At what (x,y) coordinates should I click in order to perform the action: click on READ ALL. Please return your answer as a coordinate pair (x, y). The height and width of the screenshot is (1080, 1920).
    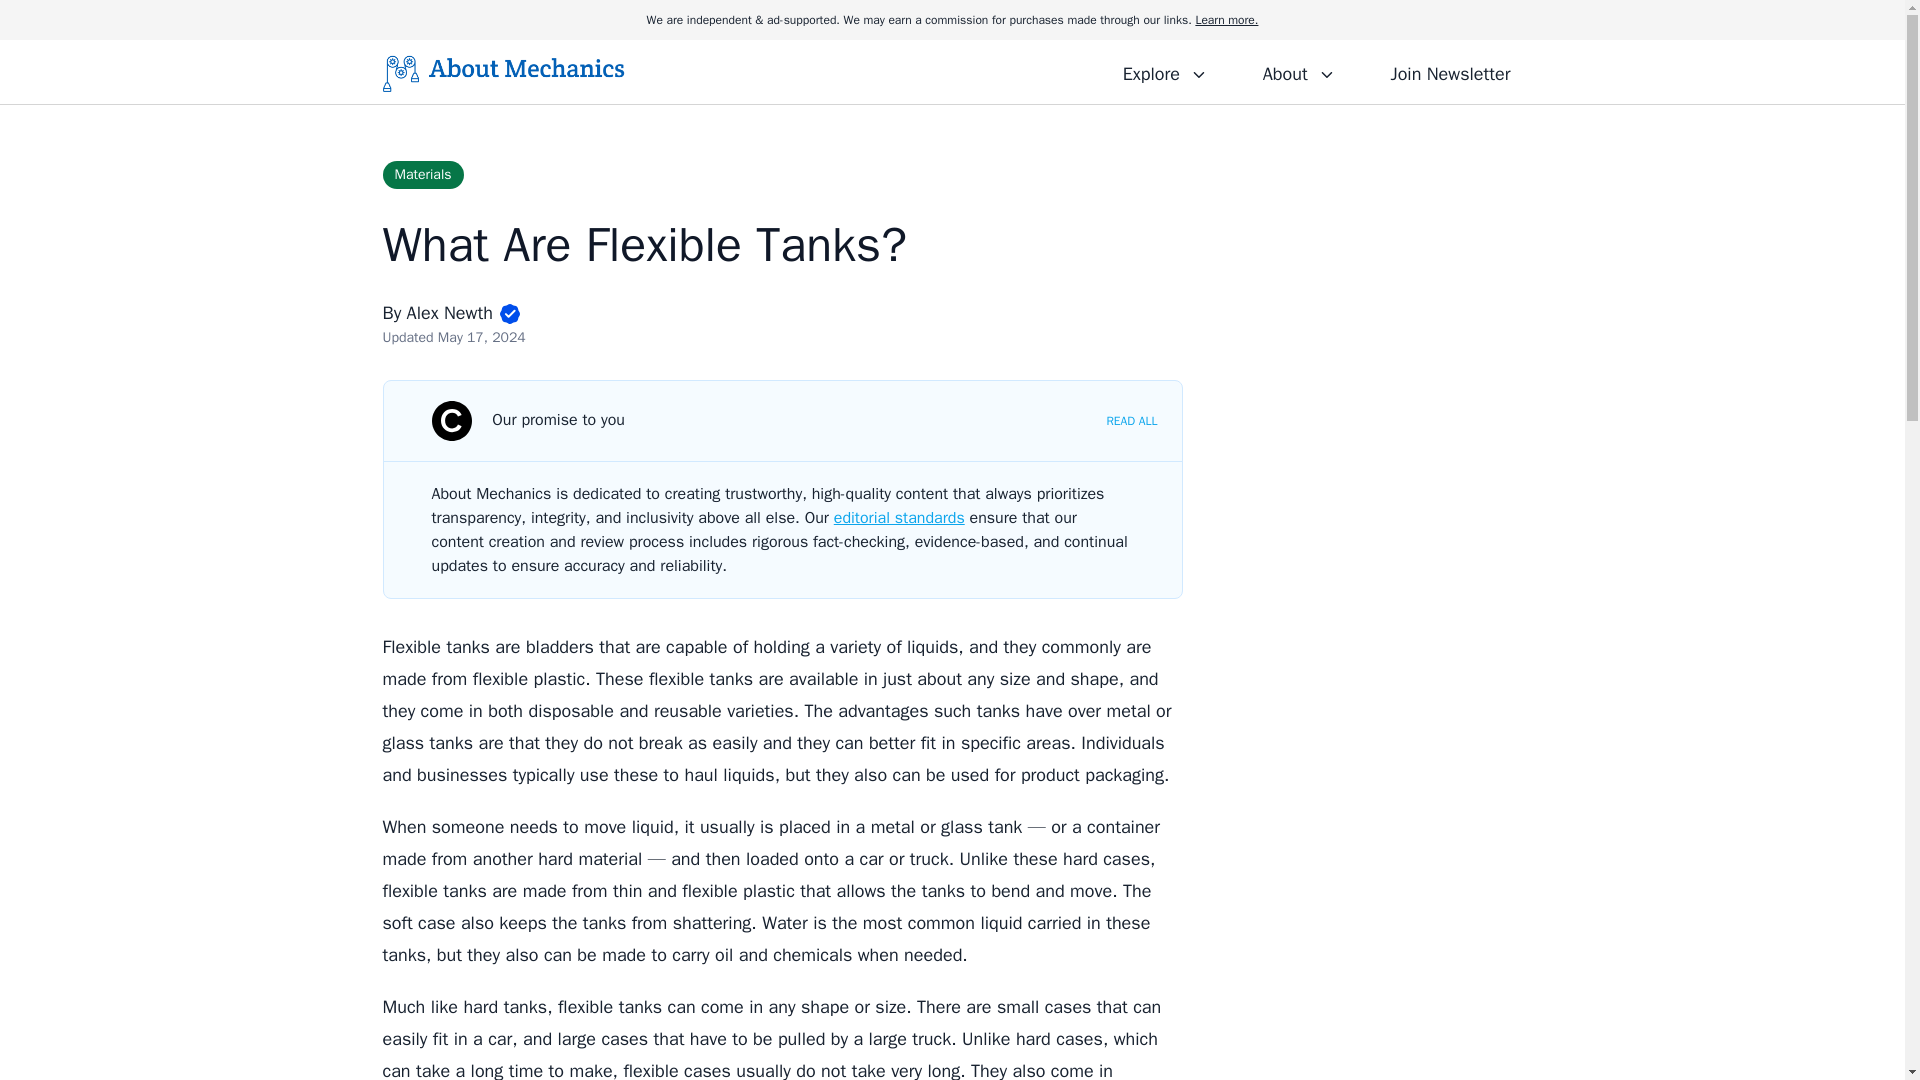
    Looking at the image, I should click on (1131, 420).